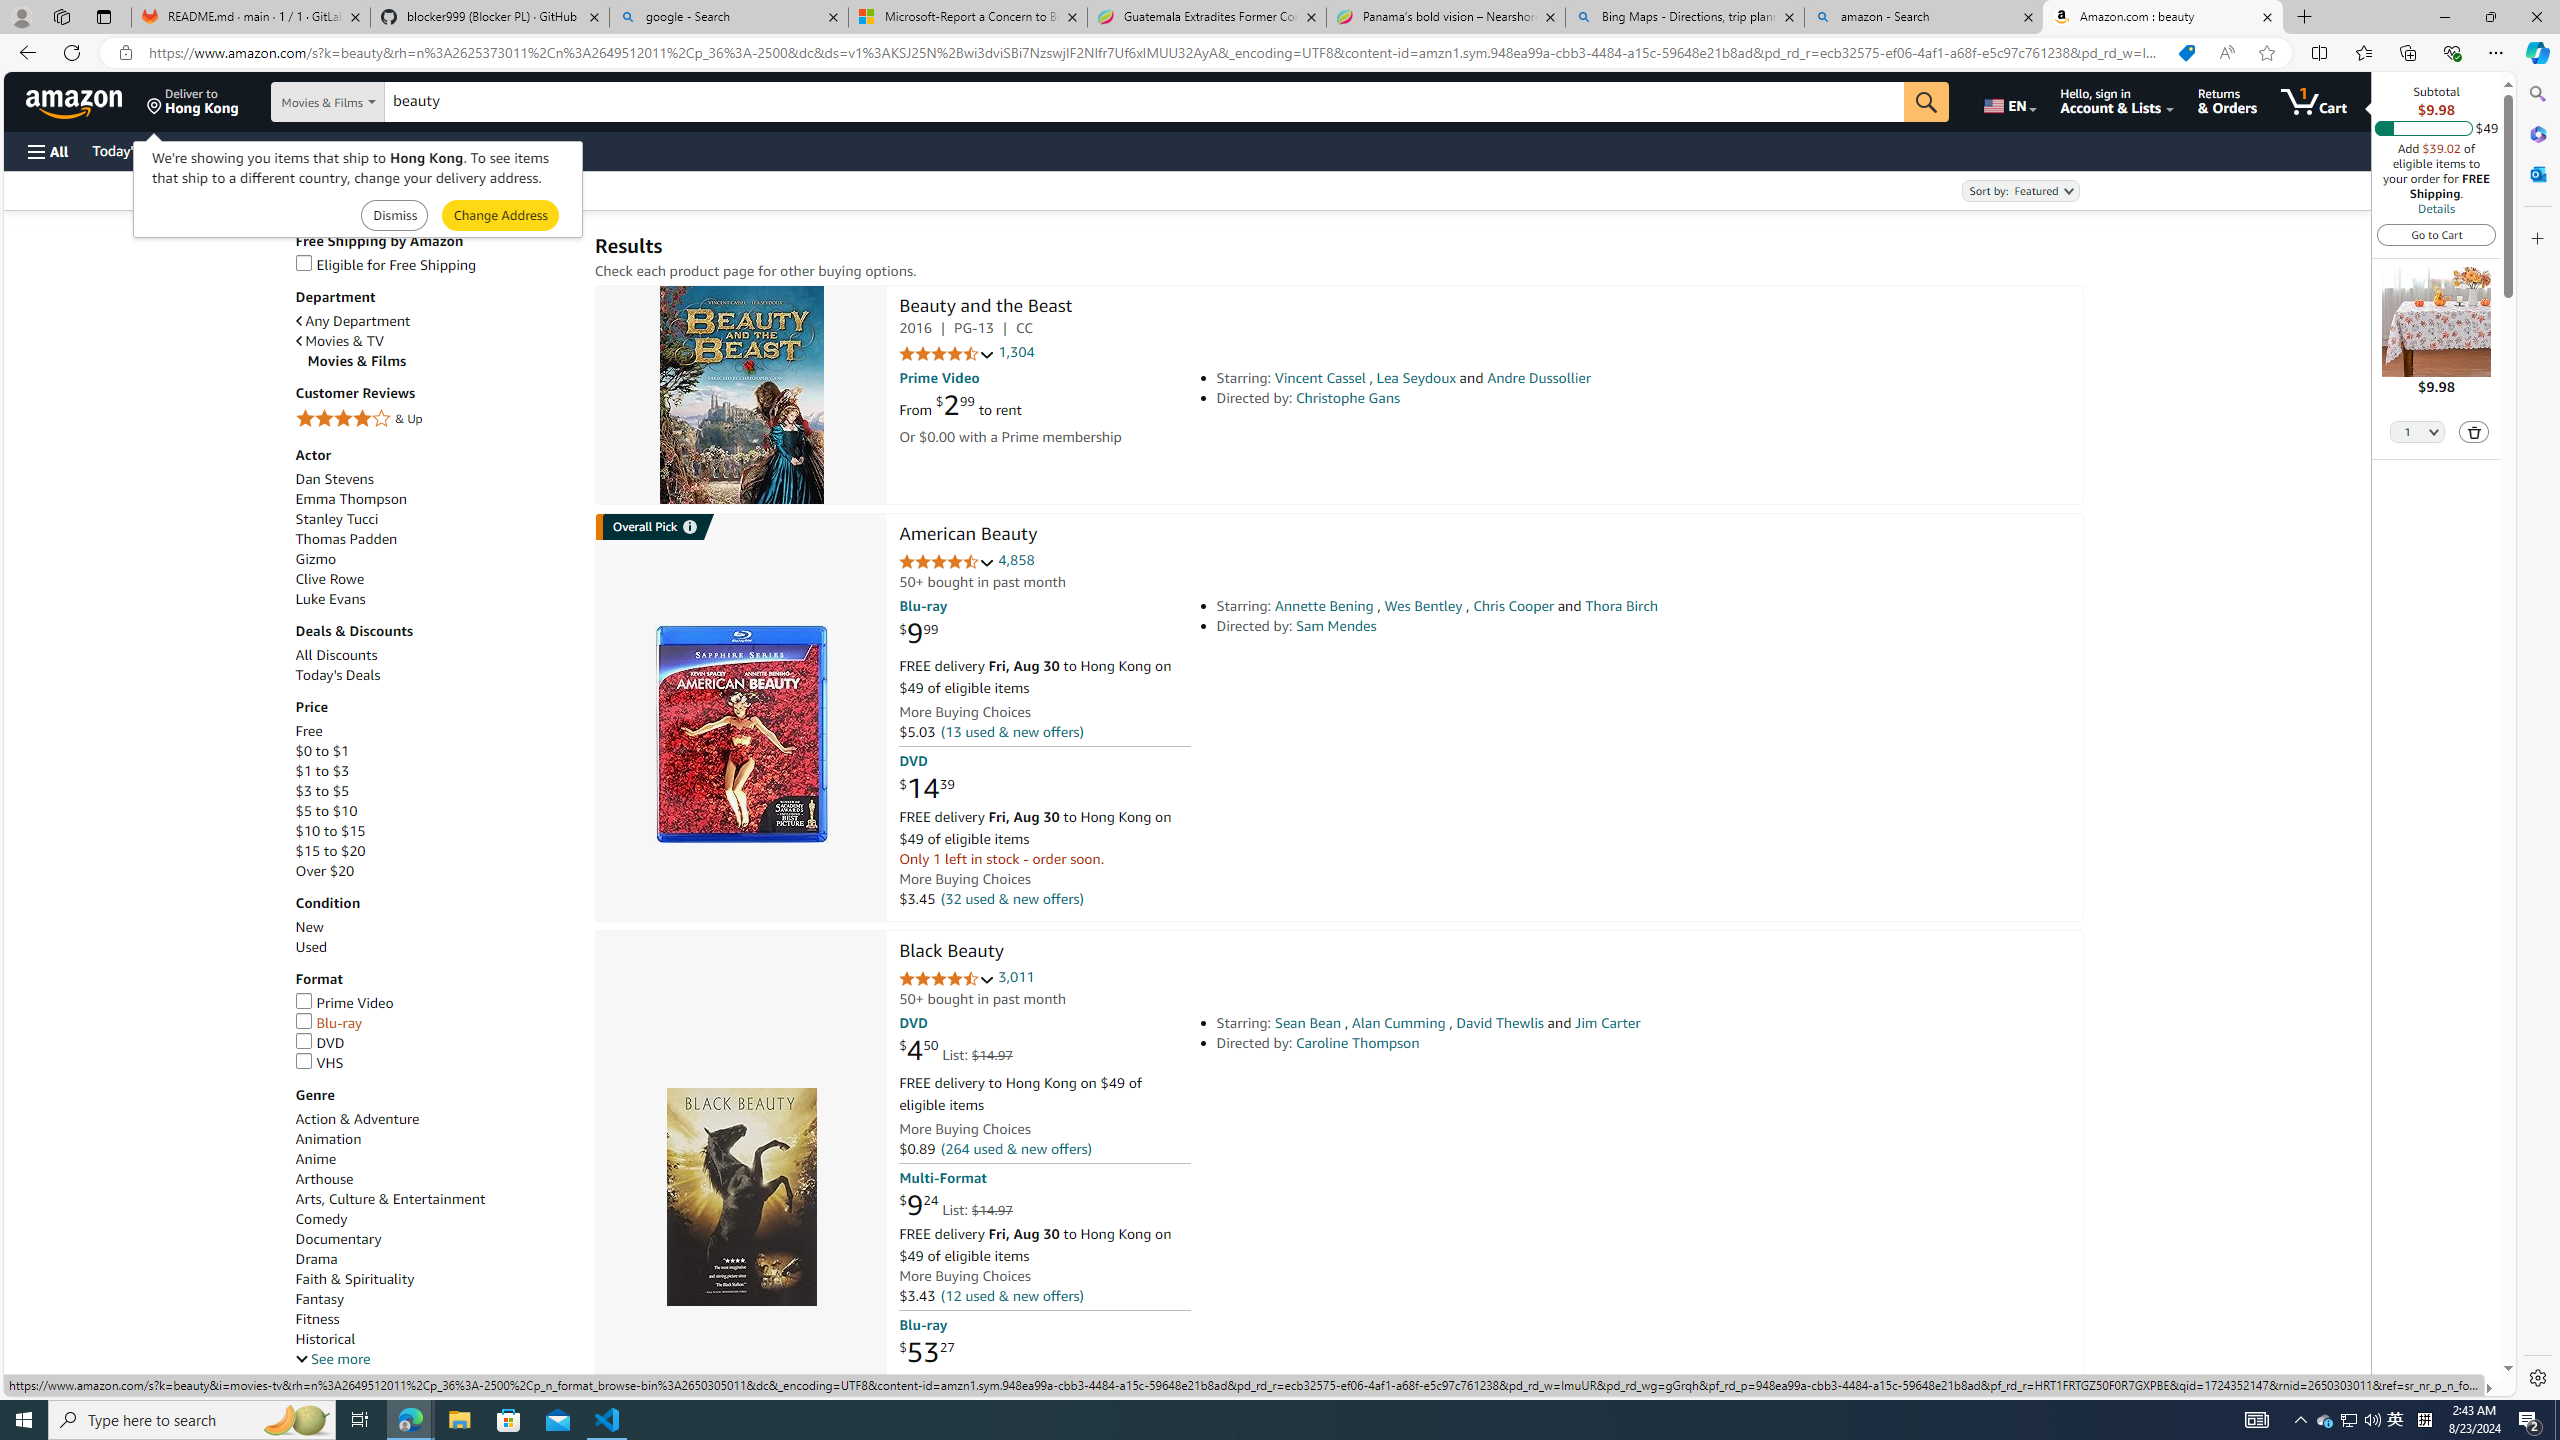 This screenshot has height=1440, width=2560. Describe the element at coordinates (946, 980) in the screenshot. I see `4.7 out of 5 stars` at that location.